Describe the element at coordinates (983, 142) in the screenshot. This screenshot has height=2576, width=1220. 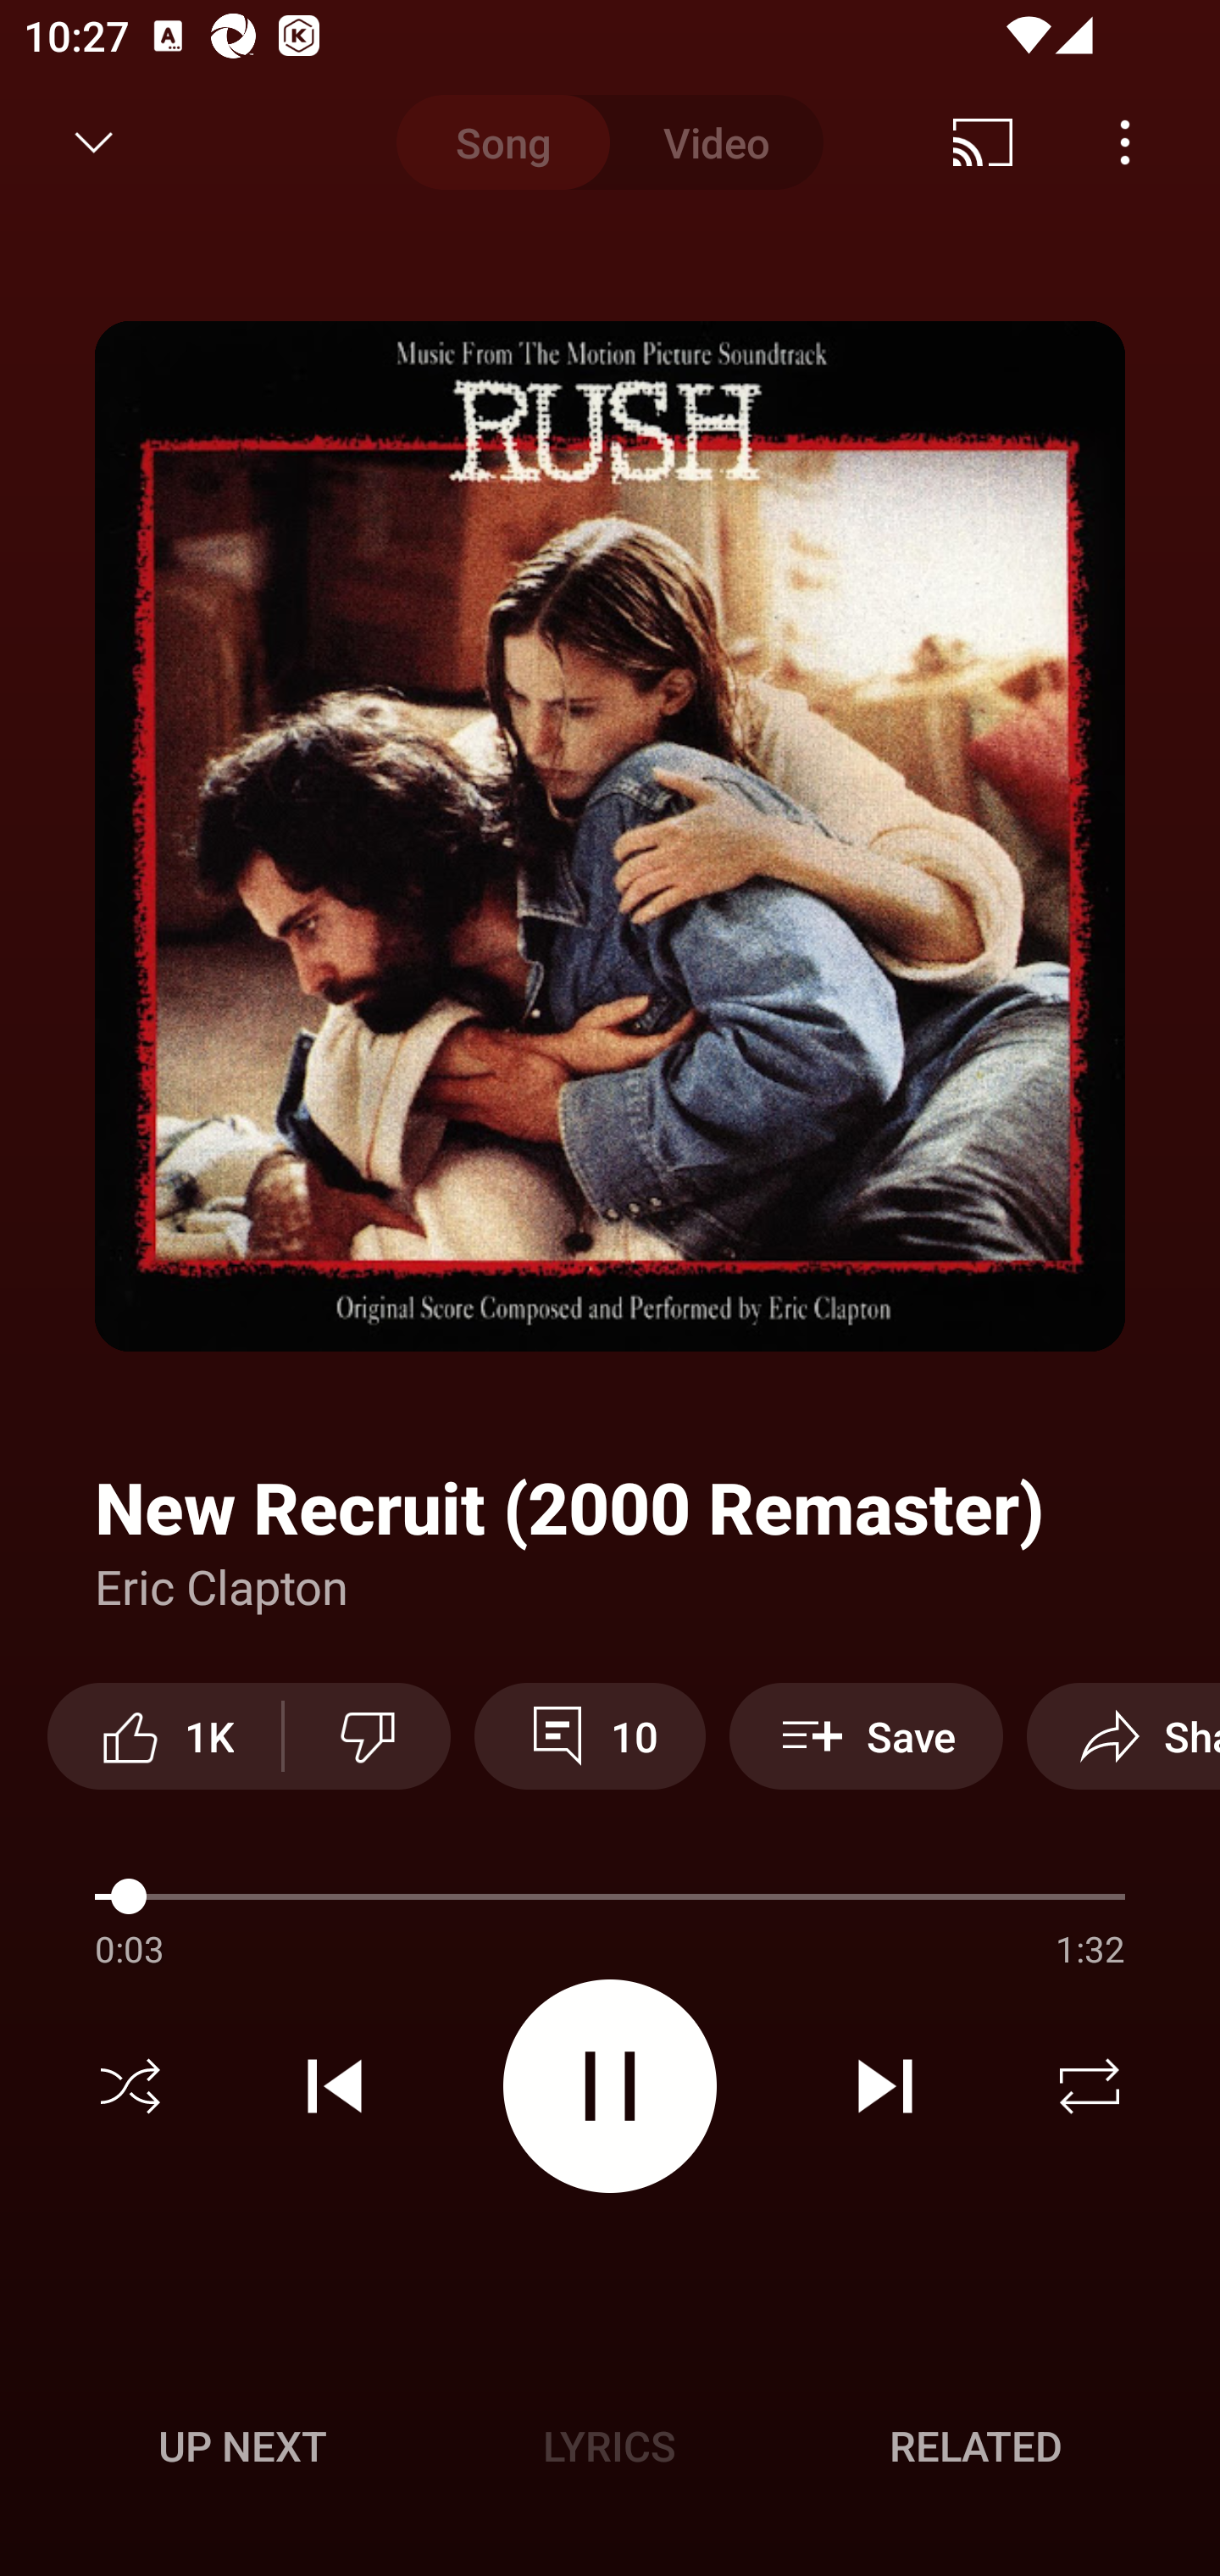
I see `Cast. Disconnected` at that location.